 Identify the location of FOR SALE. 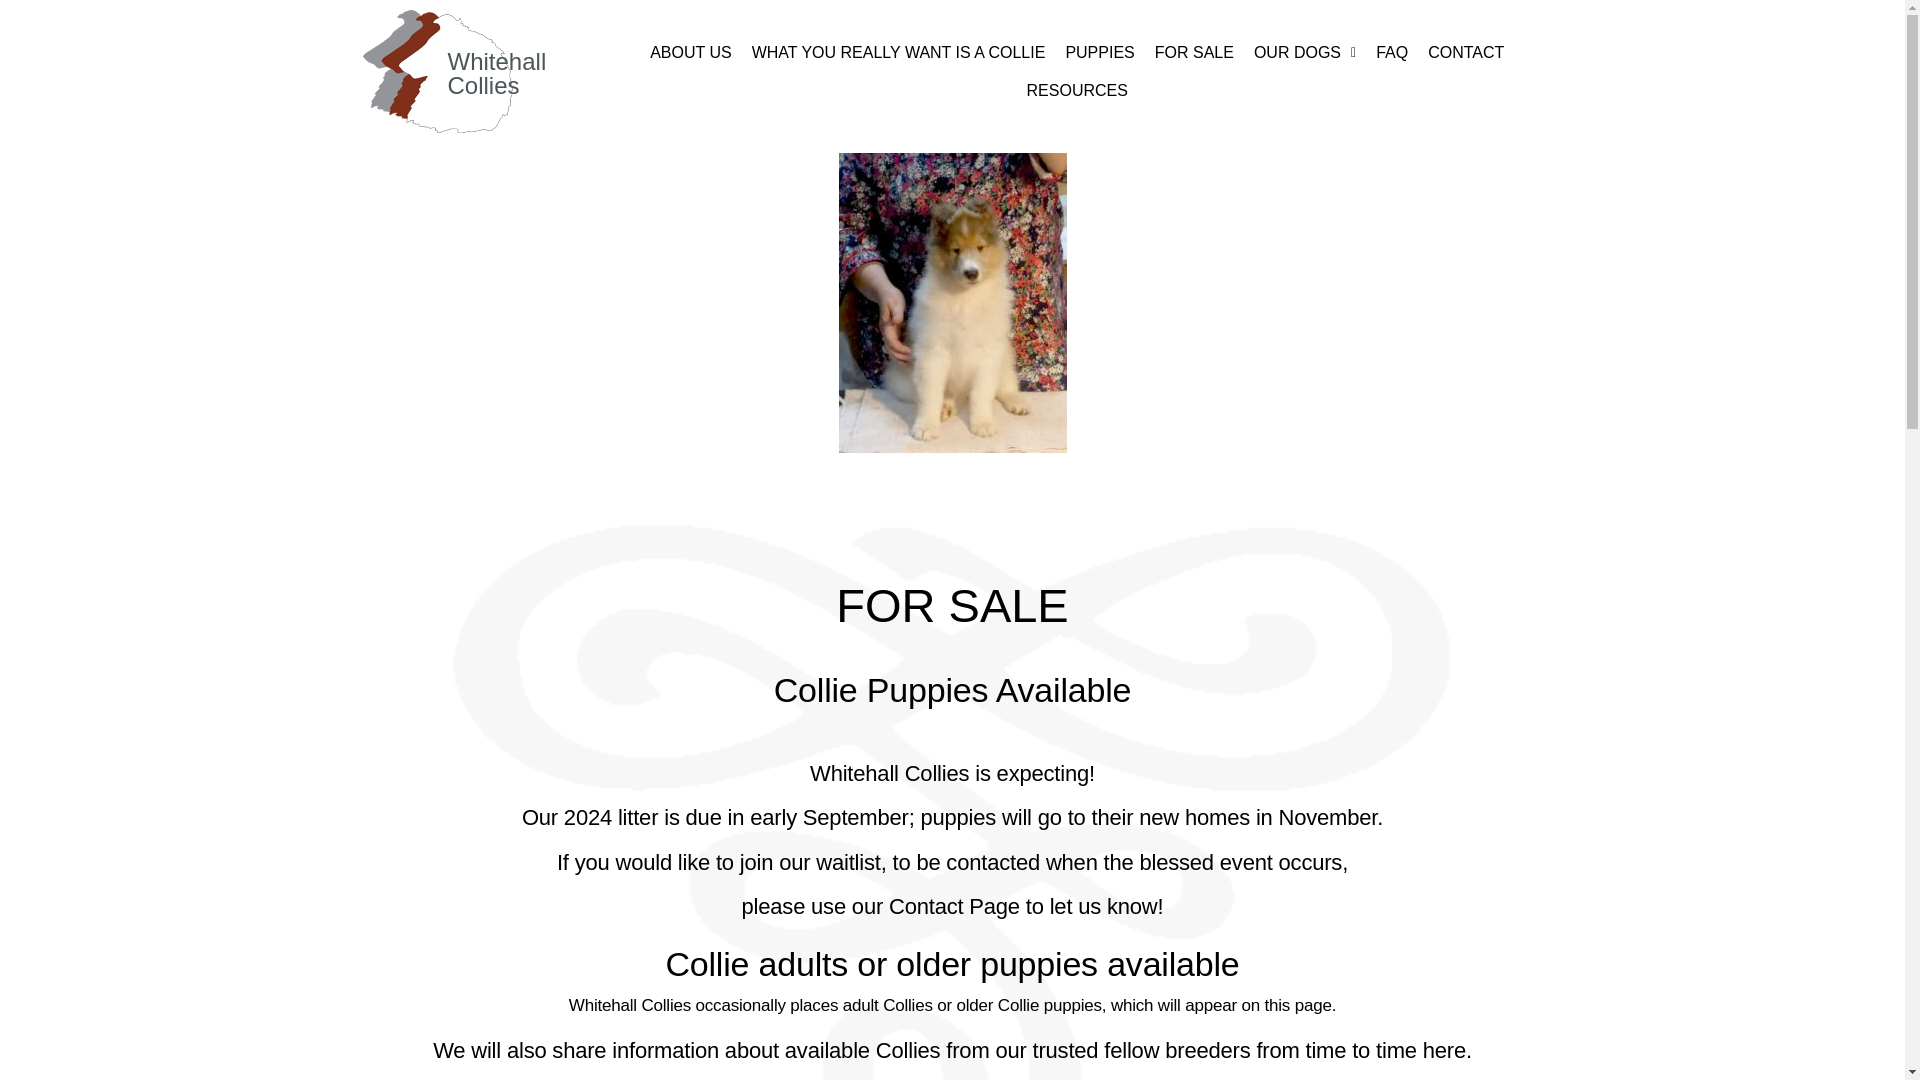
(1194, 52).